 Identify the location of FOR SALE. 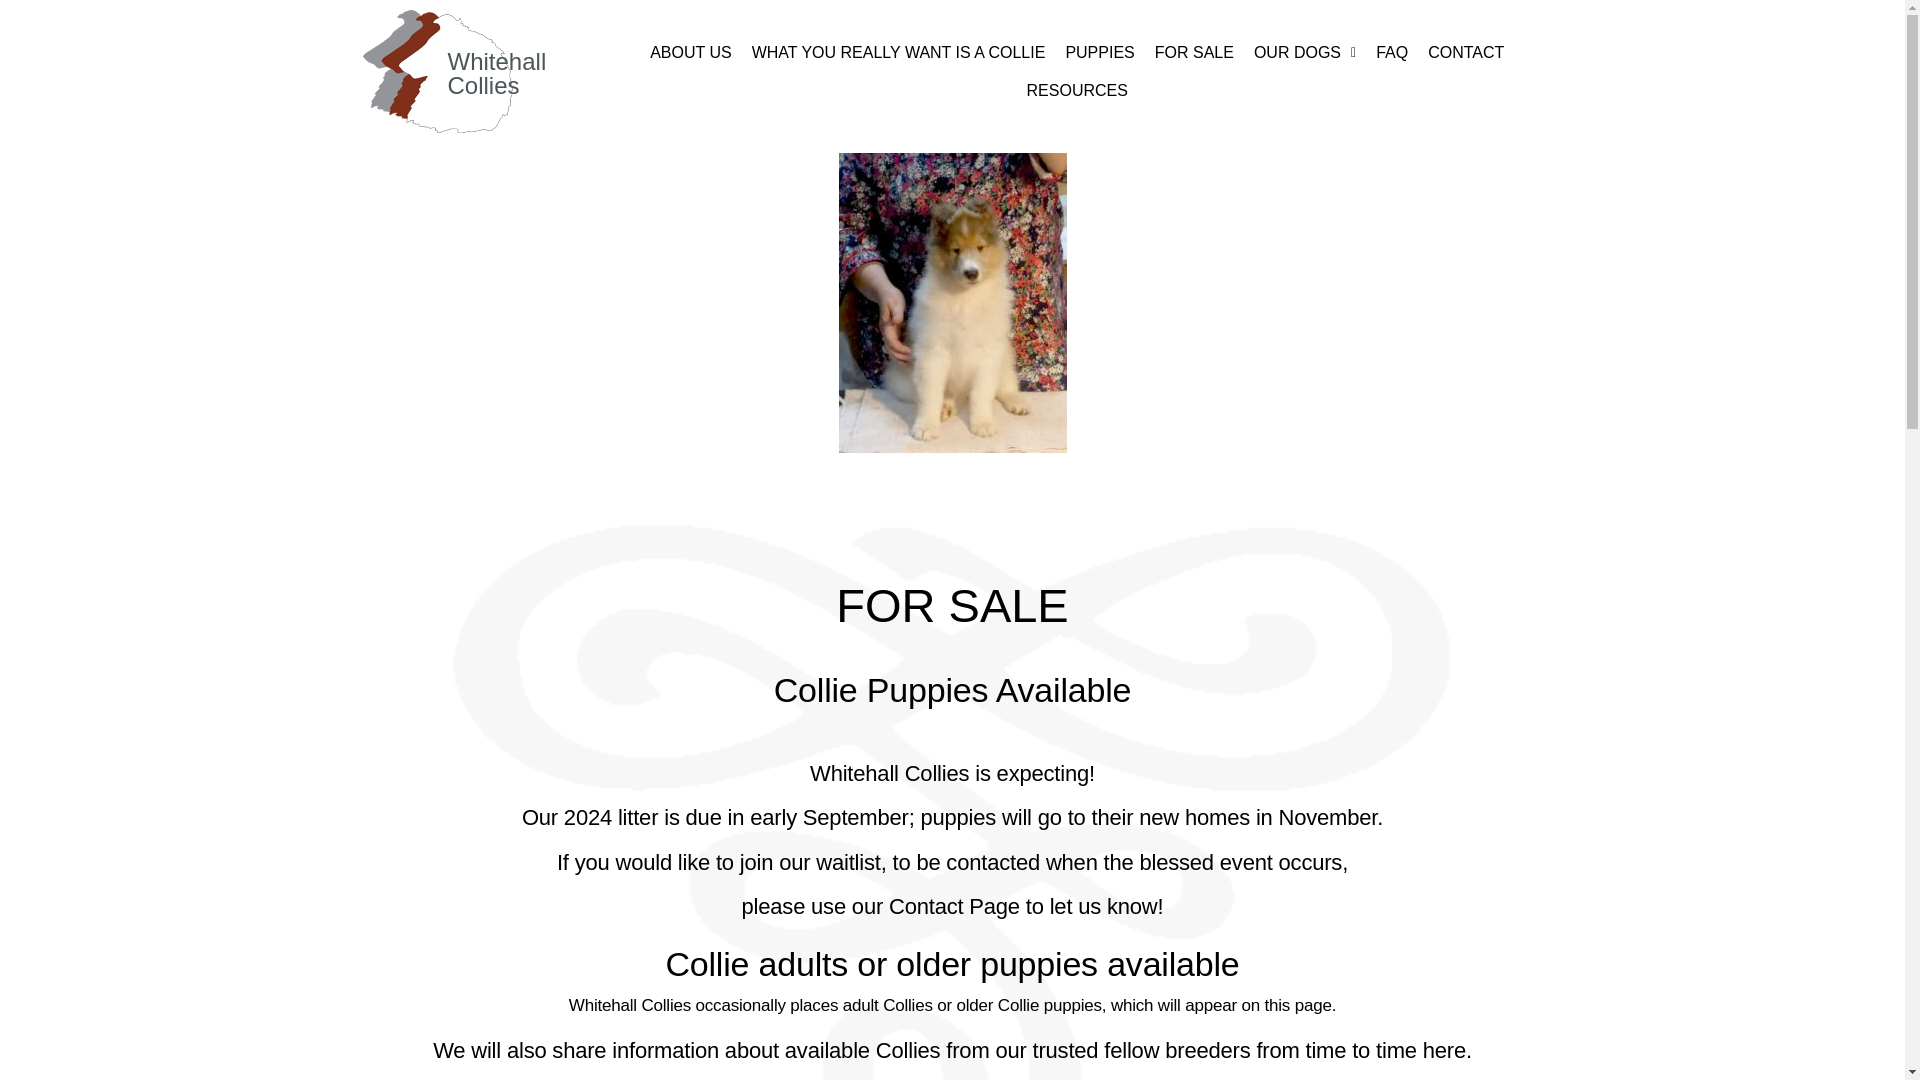
(1194, 52).